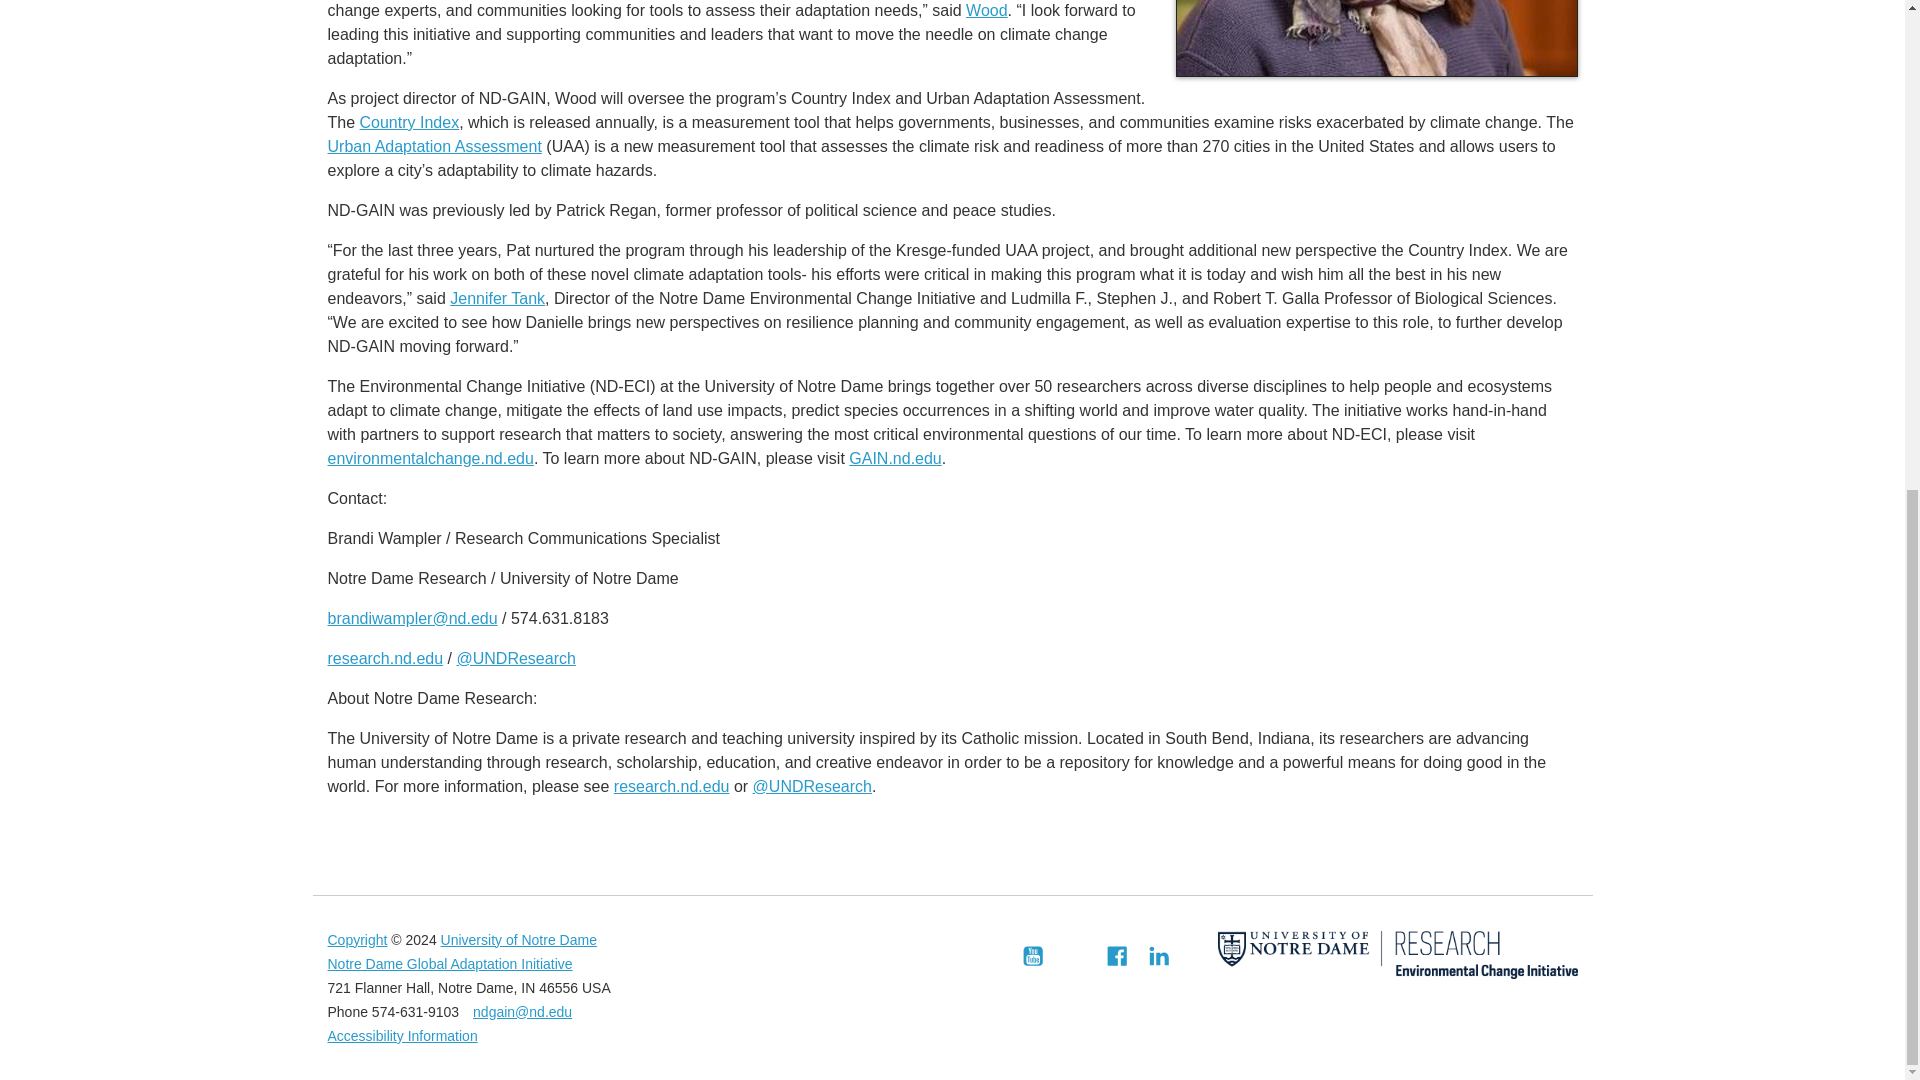 The width and height of the screenshot is (1920, 1080). What do you see at coordinates (895, 458) in the screenshot?
I see `GAIN.nd.edu` at bounding box center [895, 458].